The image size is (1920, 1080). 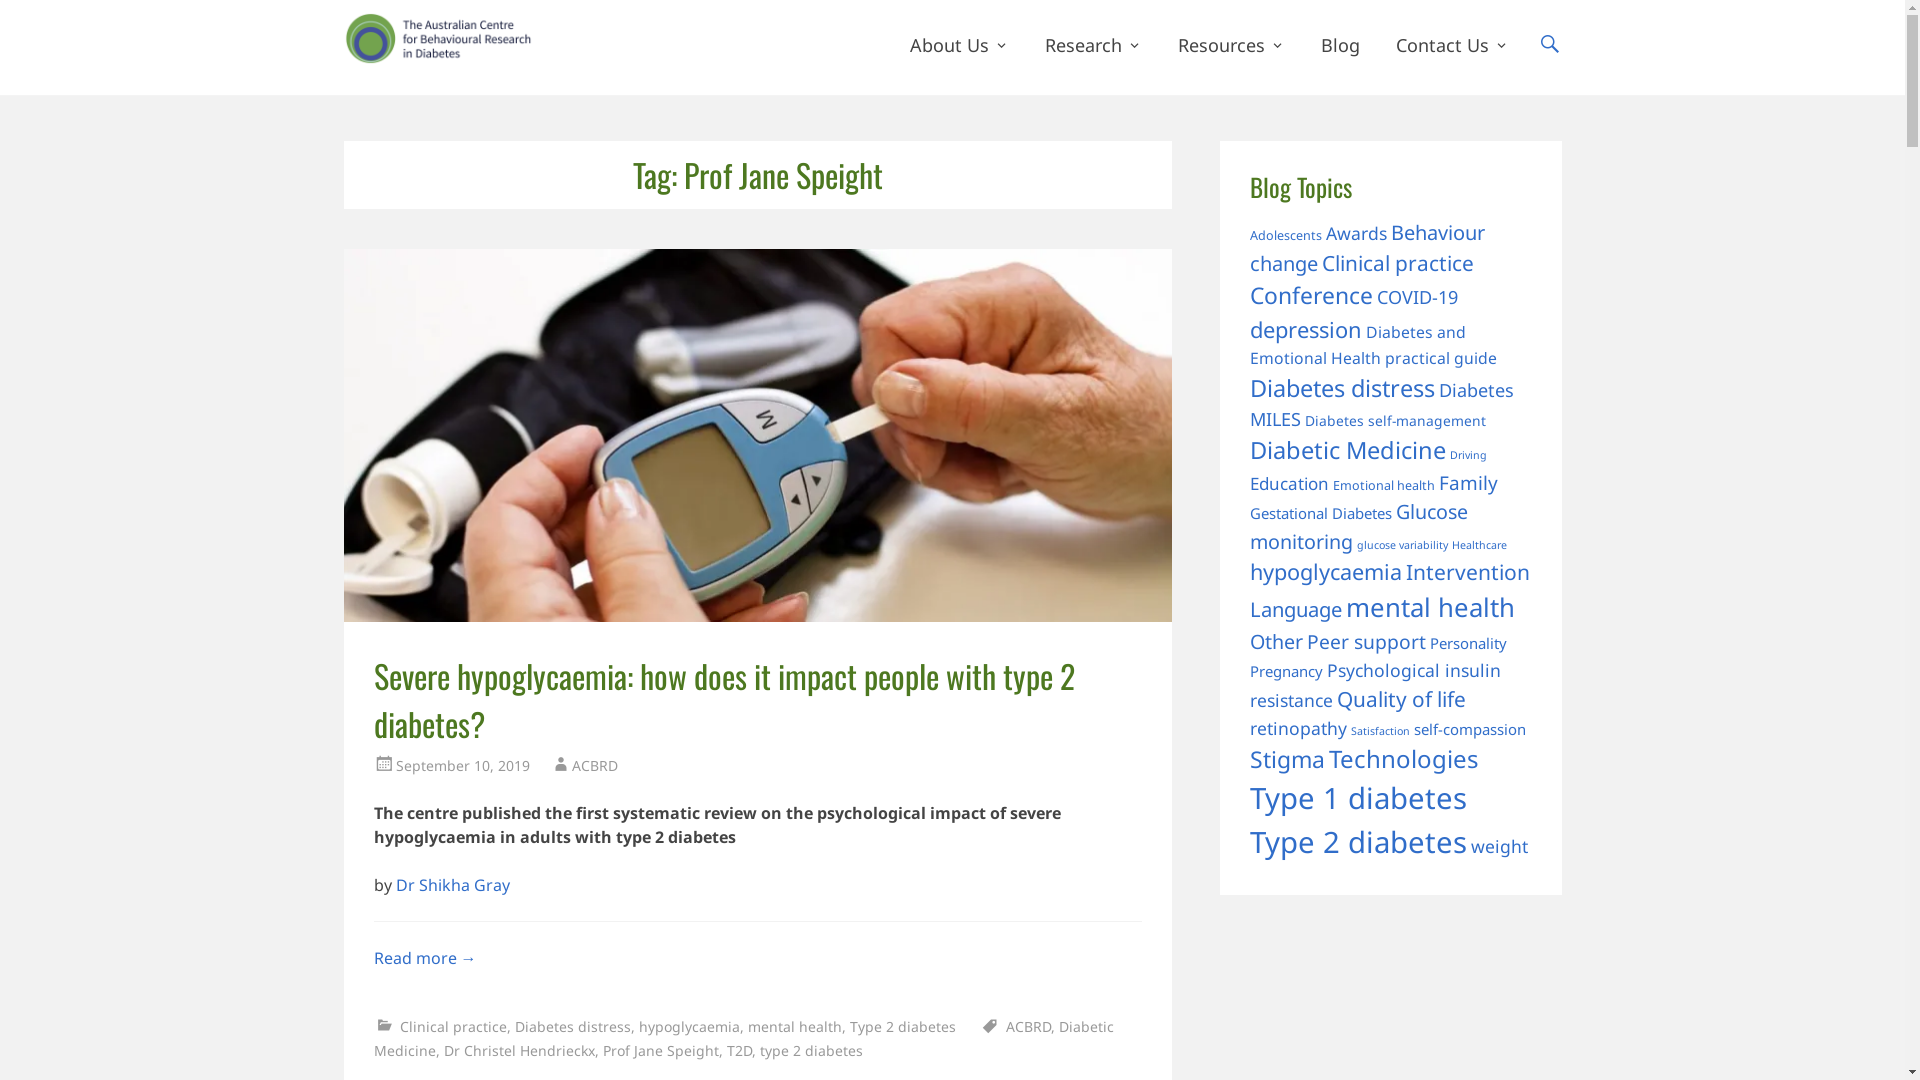 What do you see at coordinates (660, 1050) in the screenshot?
I see `Prof Jane Speight` at bounding box center [660, 1050].